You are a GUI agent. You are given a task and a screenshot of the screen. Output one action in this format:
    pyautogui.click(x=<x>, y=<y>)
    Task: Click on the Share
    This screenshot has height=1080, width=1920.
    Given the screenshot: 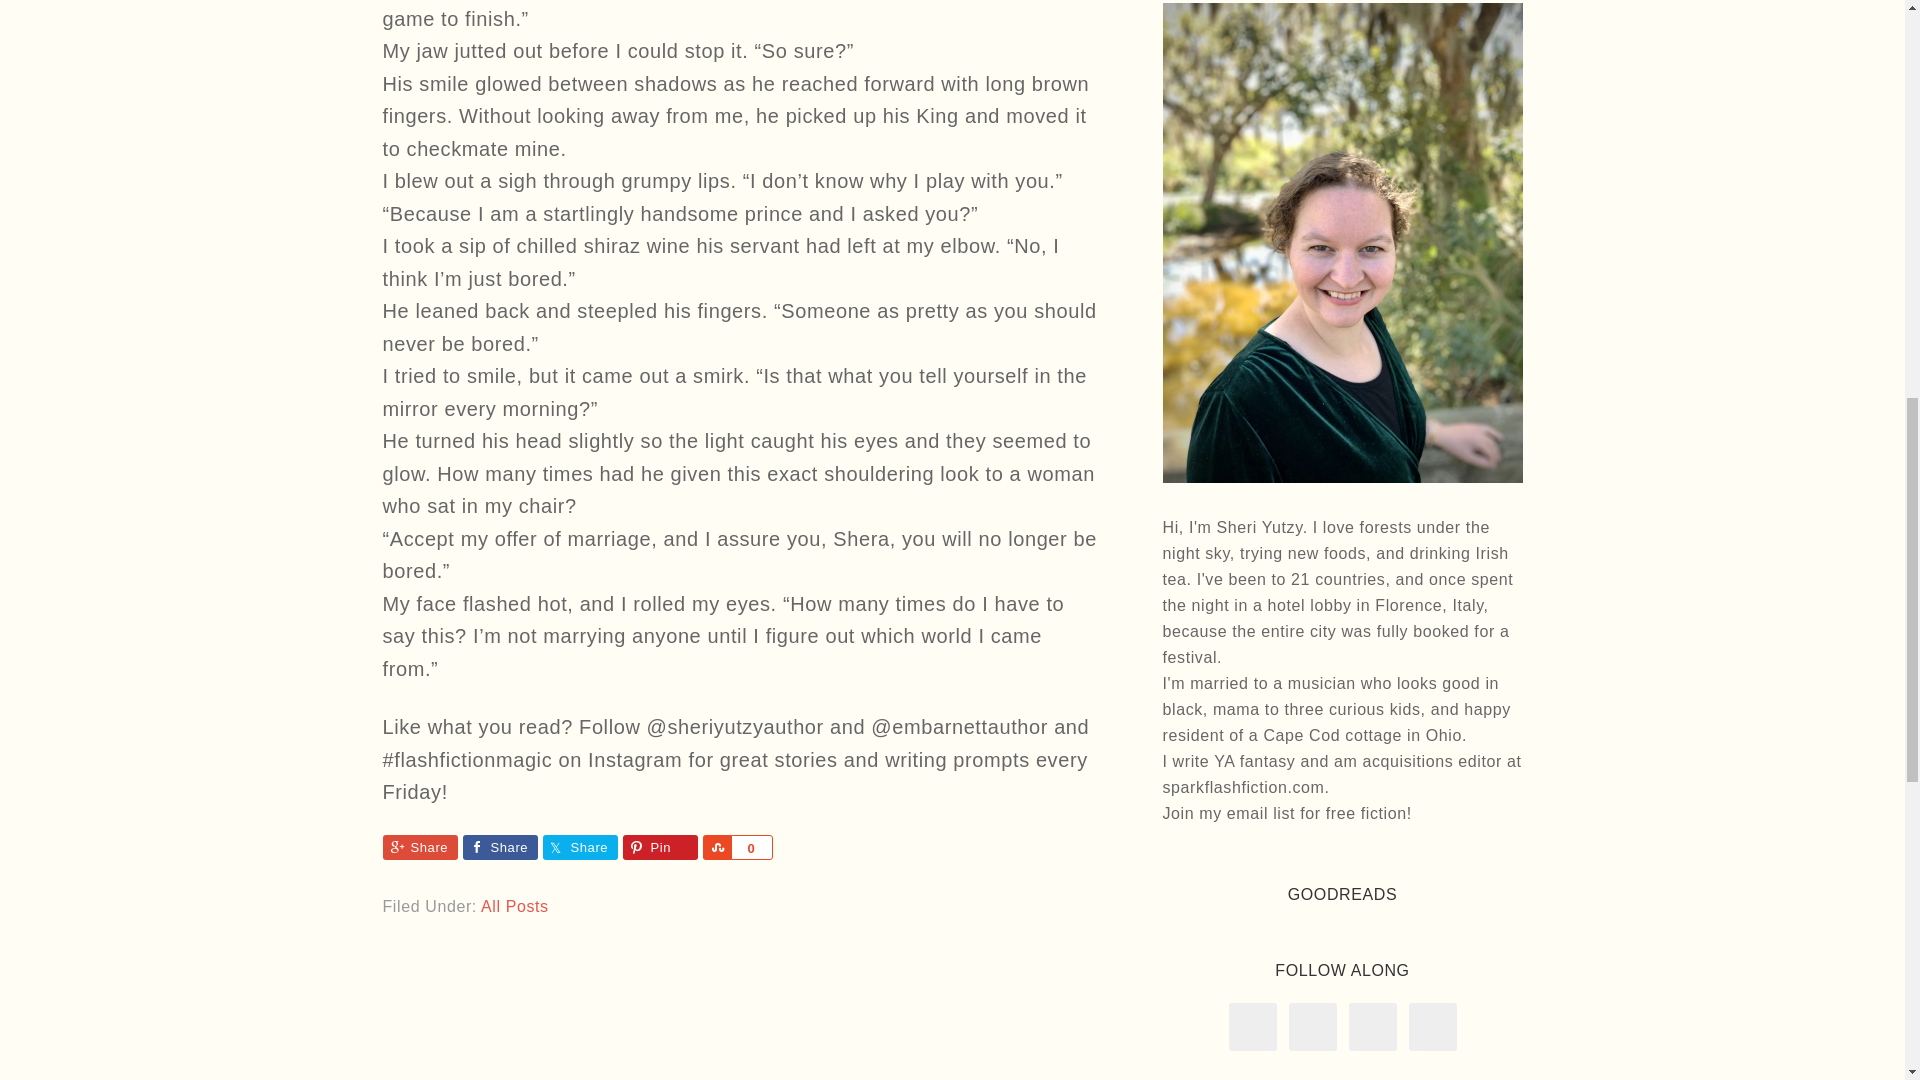 What is the action you would take?
    pyautogui.click(x=716, y=846)
    